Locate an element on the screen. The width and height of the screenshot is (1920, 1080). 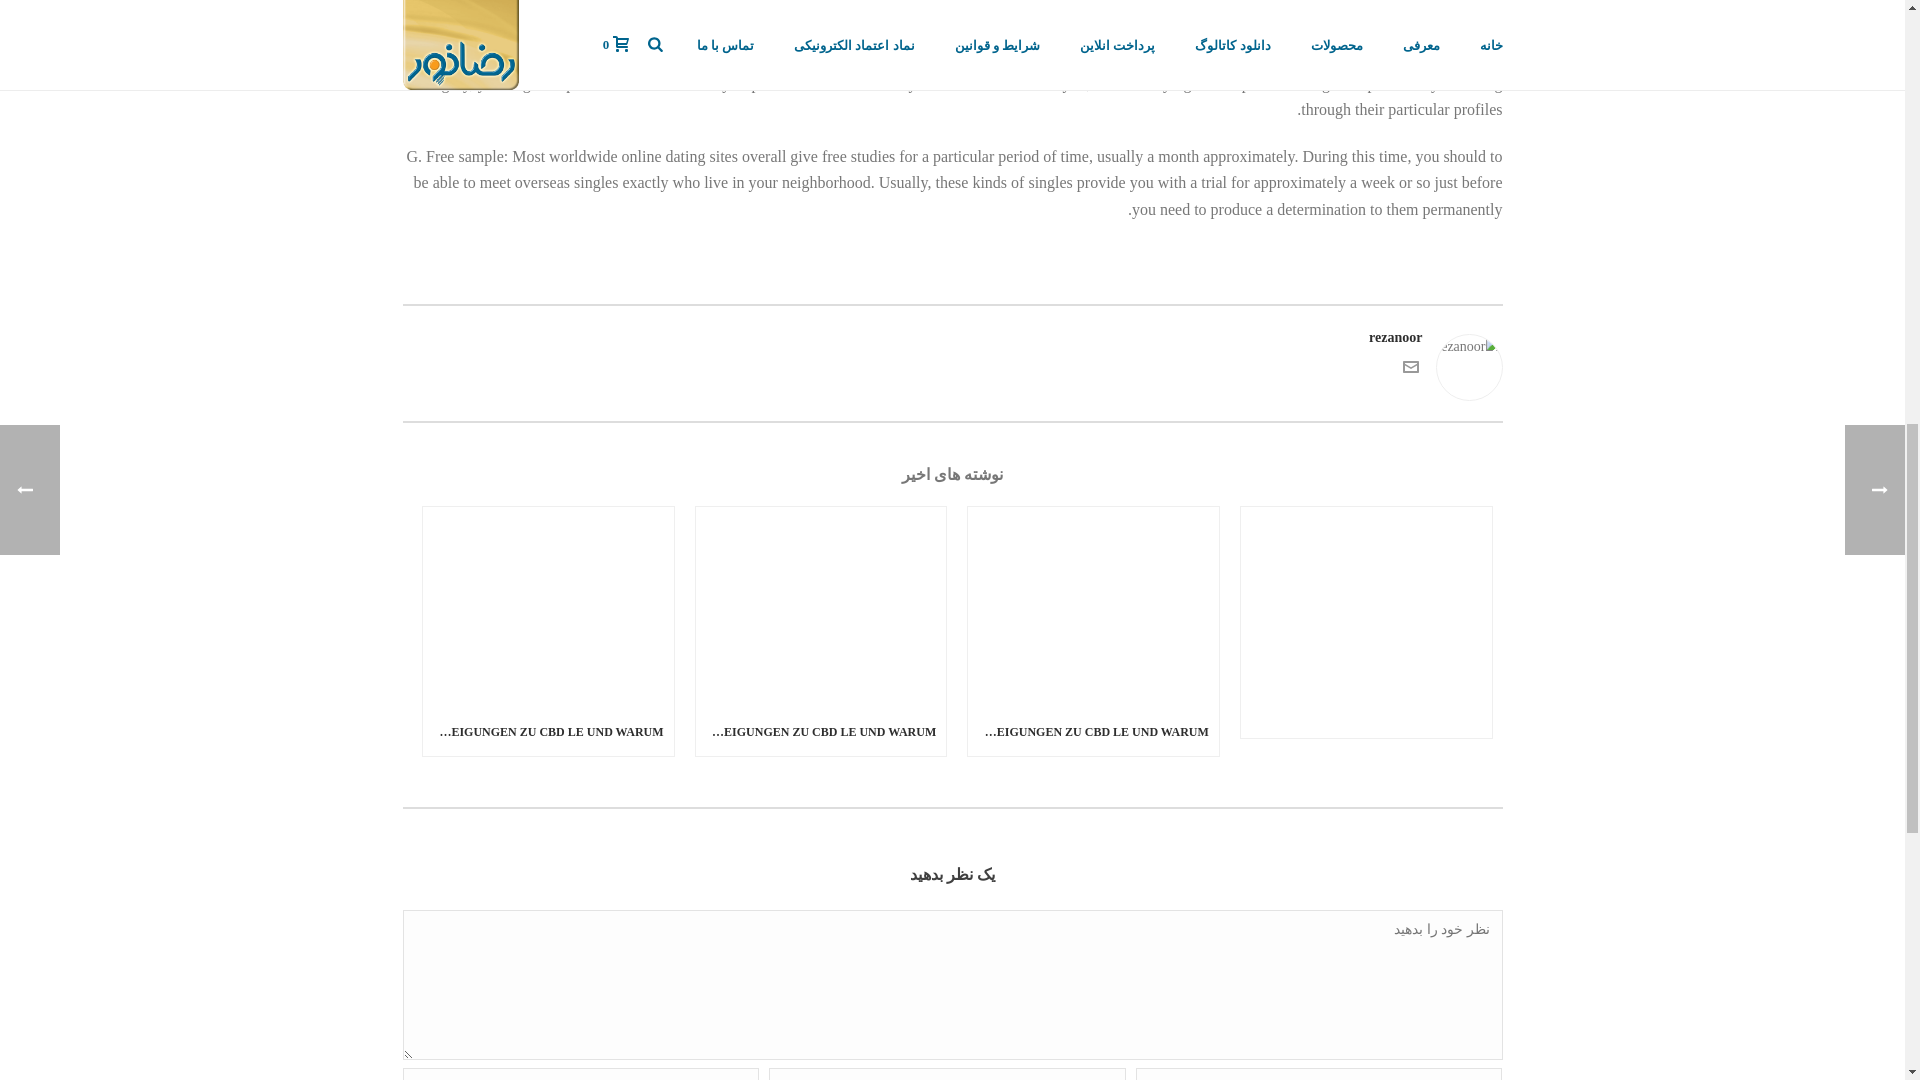
rezanoor is located at coordinates (951, 337).